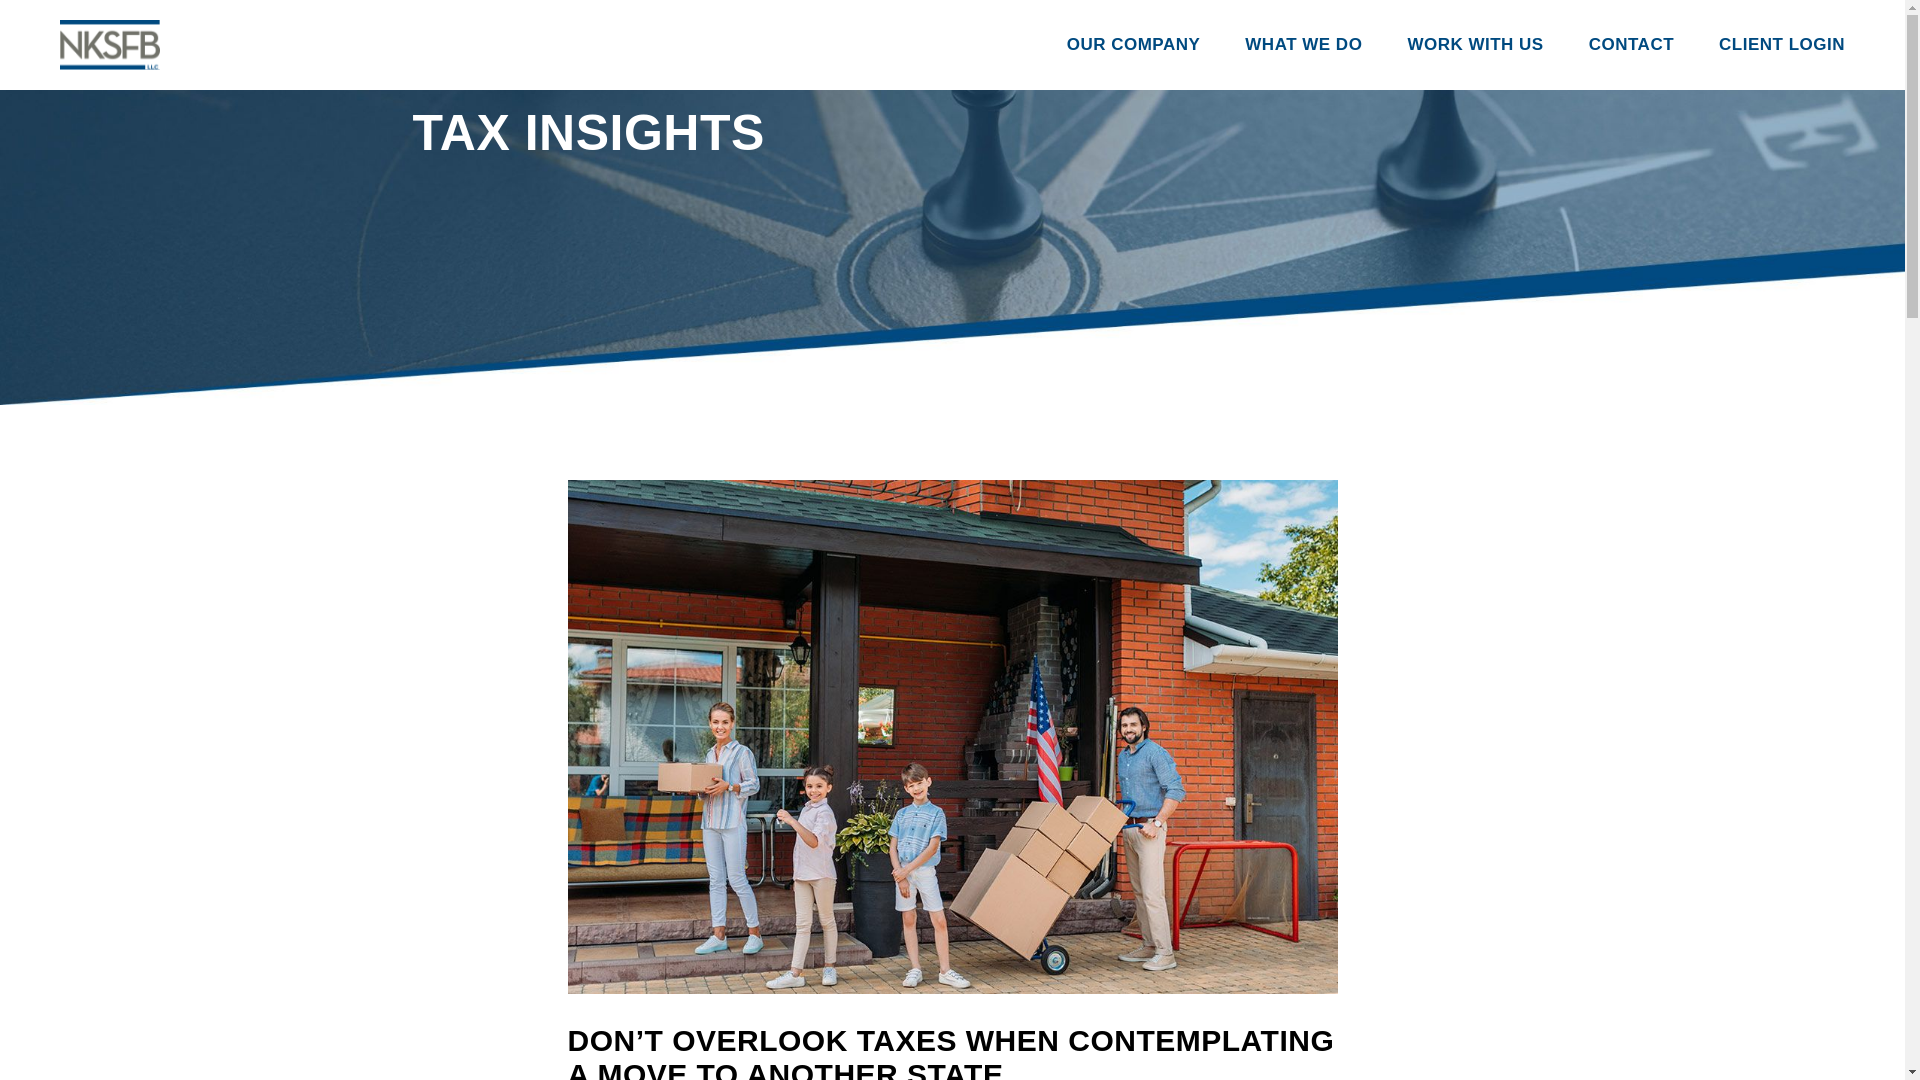  What do you see at coordinates (1632, 44) in the screenshot?
I see `CONTACT` at bounding box center [1632, 44].